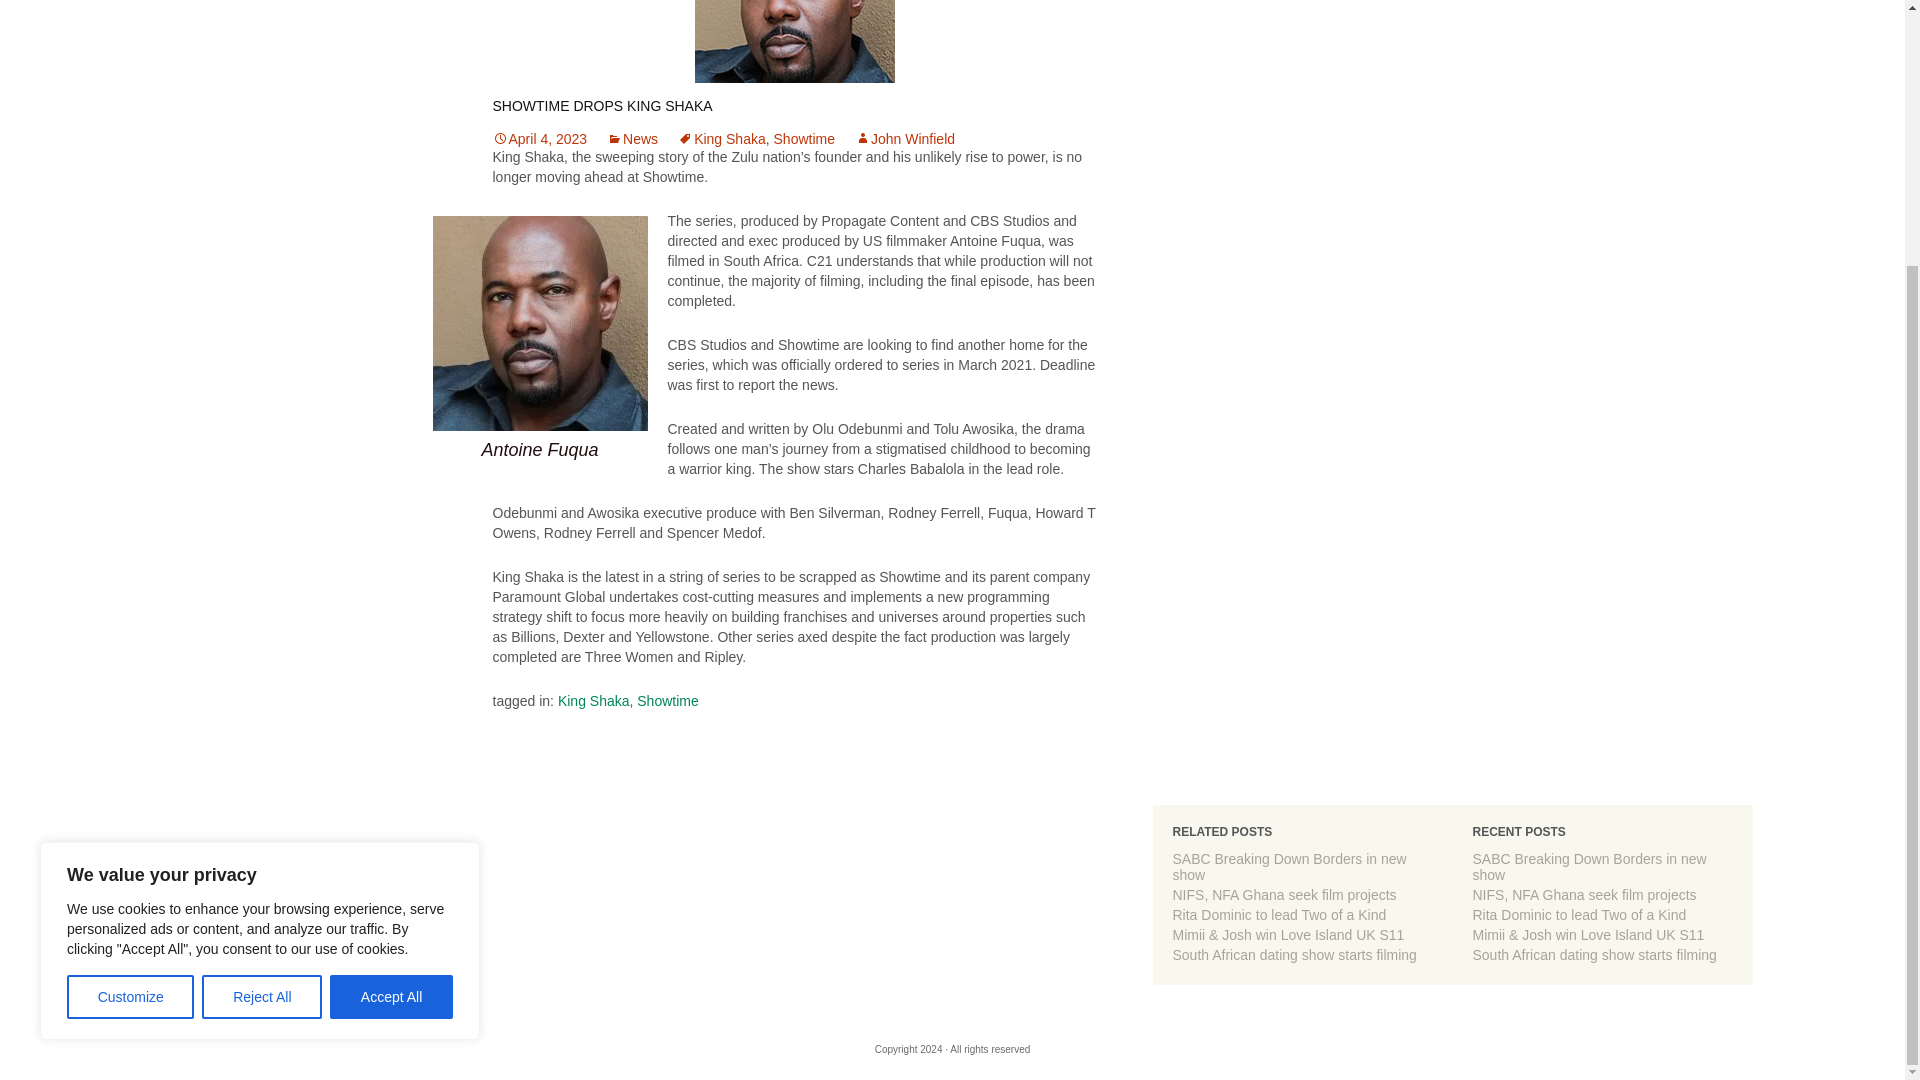 This screenshot has height=1080, width=1920. I want to click on SABC Breaking Down Borders in new show, so click(1589, 867).